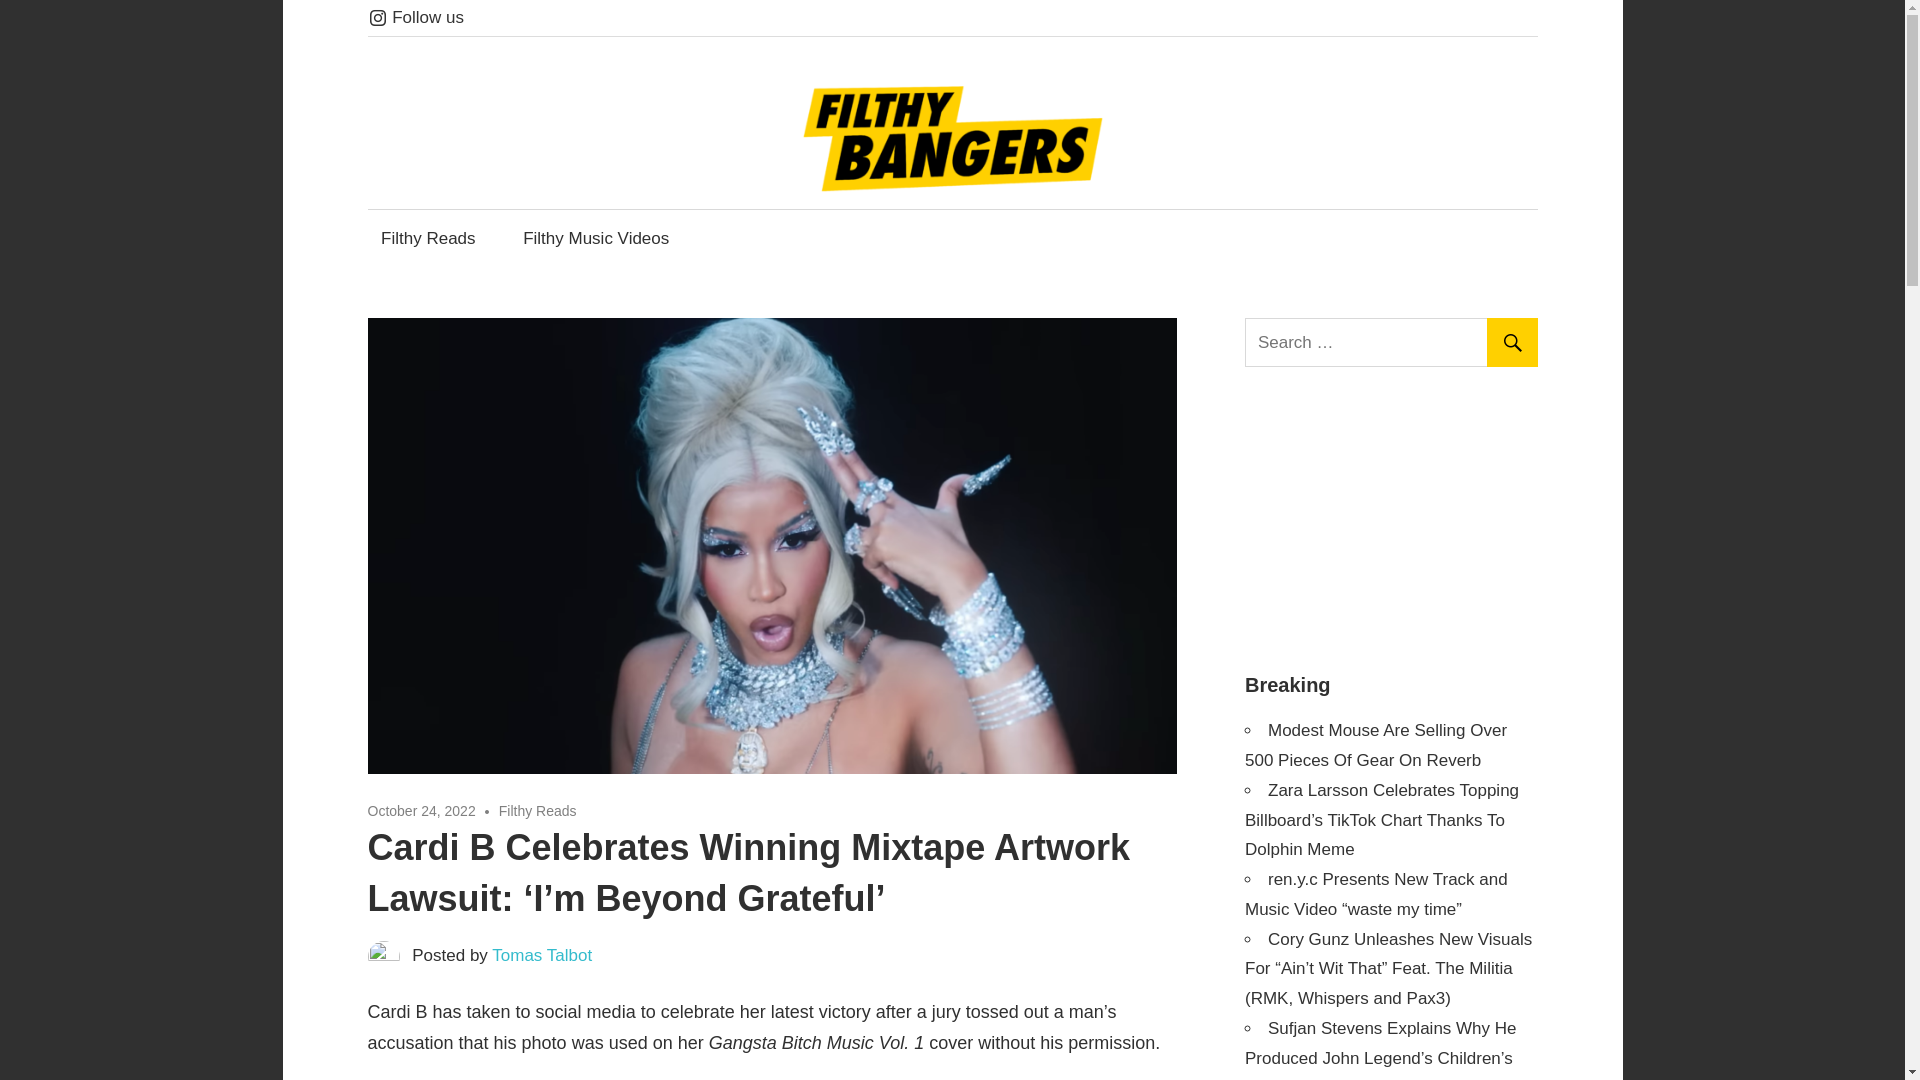  Describe the element at coordinates (416, 17) in the screenshot. I see `Follow us` at that location.